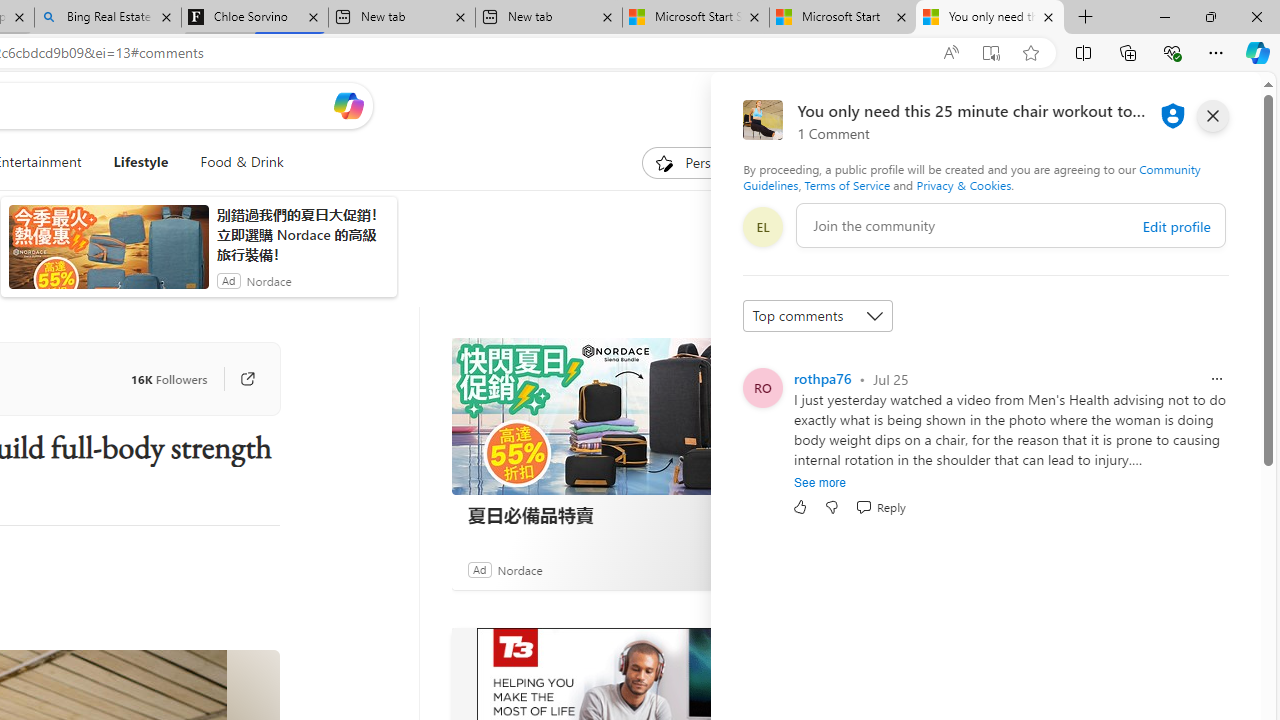 This screenshot has width=1280, height=720. I want to click on comment-box, so click(1011, 225).